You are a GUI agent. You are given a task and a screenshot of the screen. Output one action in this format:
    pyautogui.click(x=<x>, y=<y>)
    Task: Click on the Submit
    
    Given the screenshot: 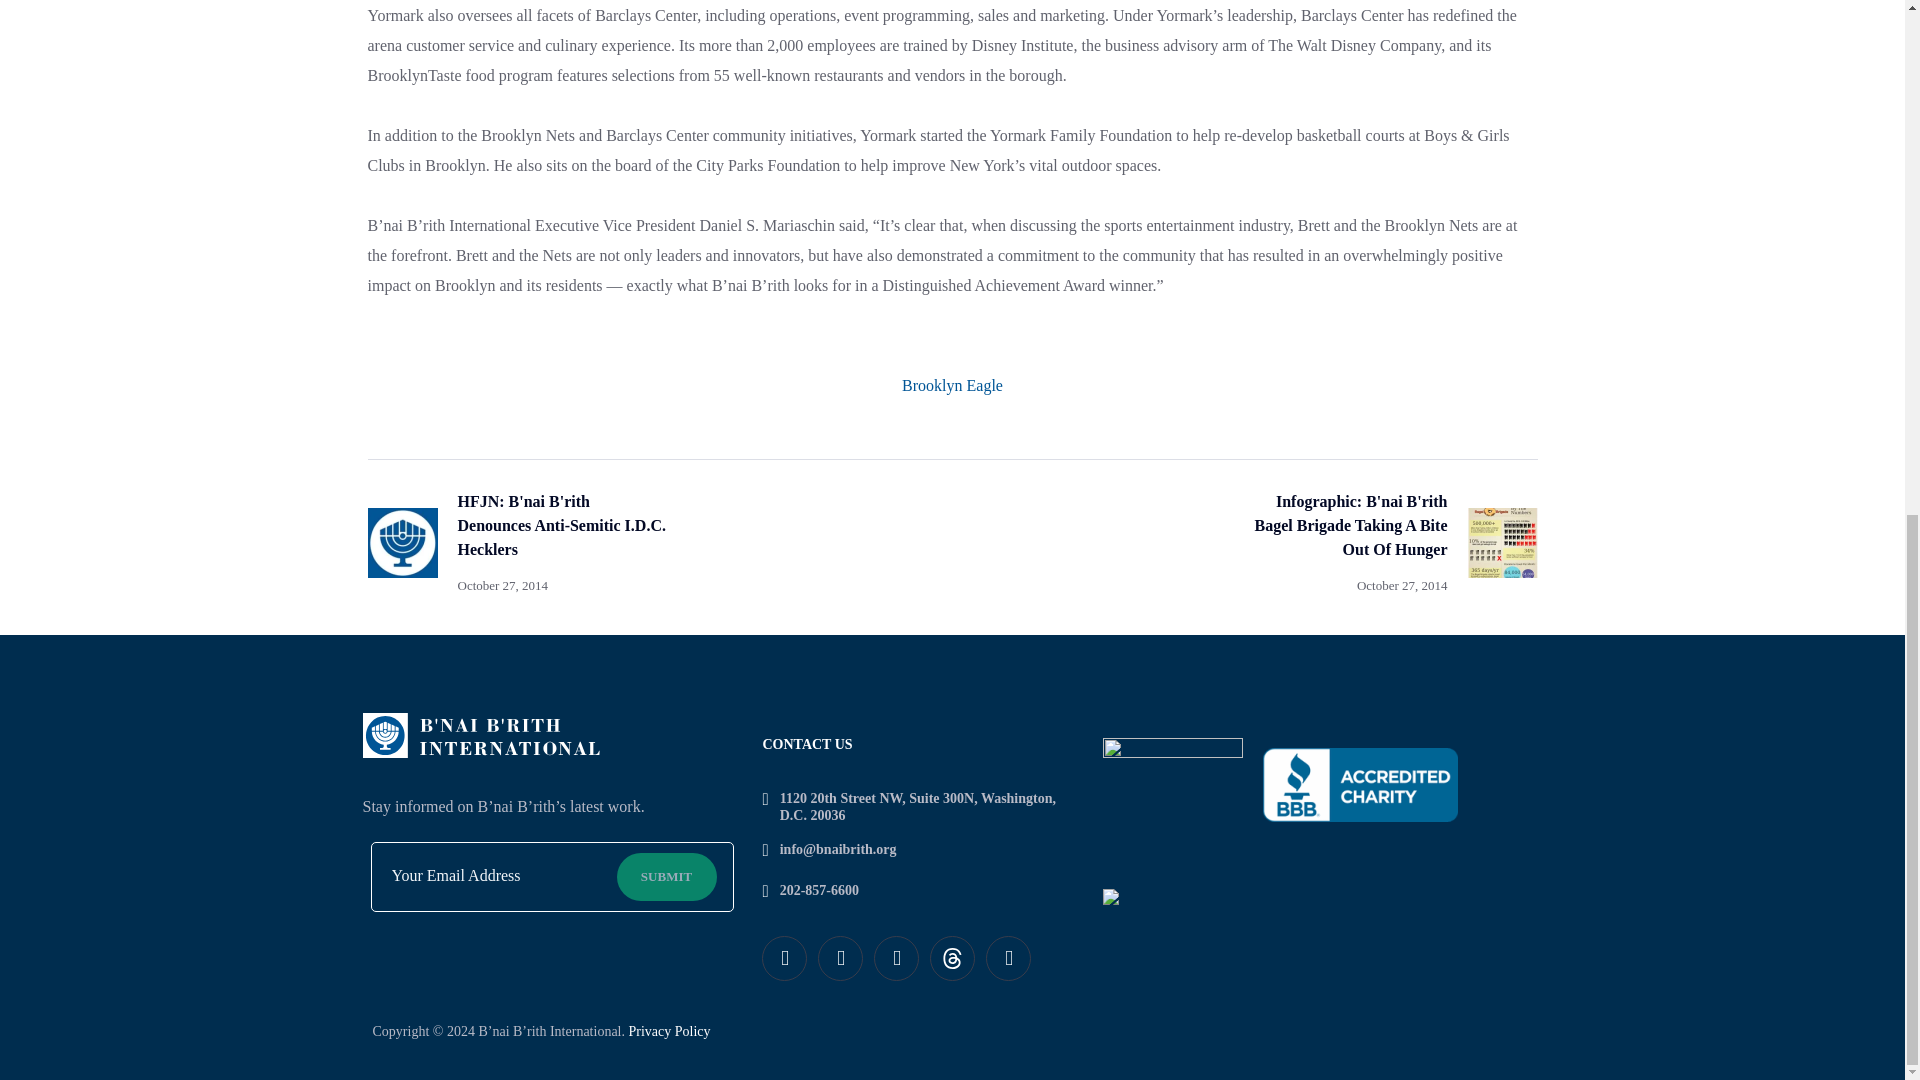 What is the action you would take?
    pyautogui.click(x=666, y=876)
    